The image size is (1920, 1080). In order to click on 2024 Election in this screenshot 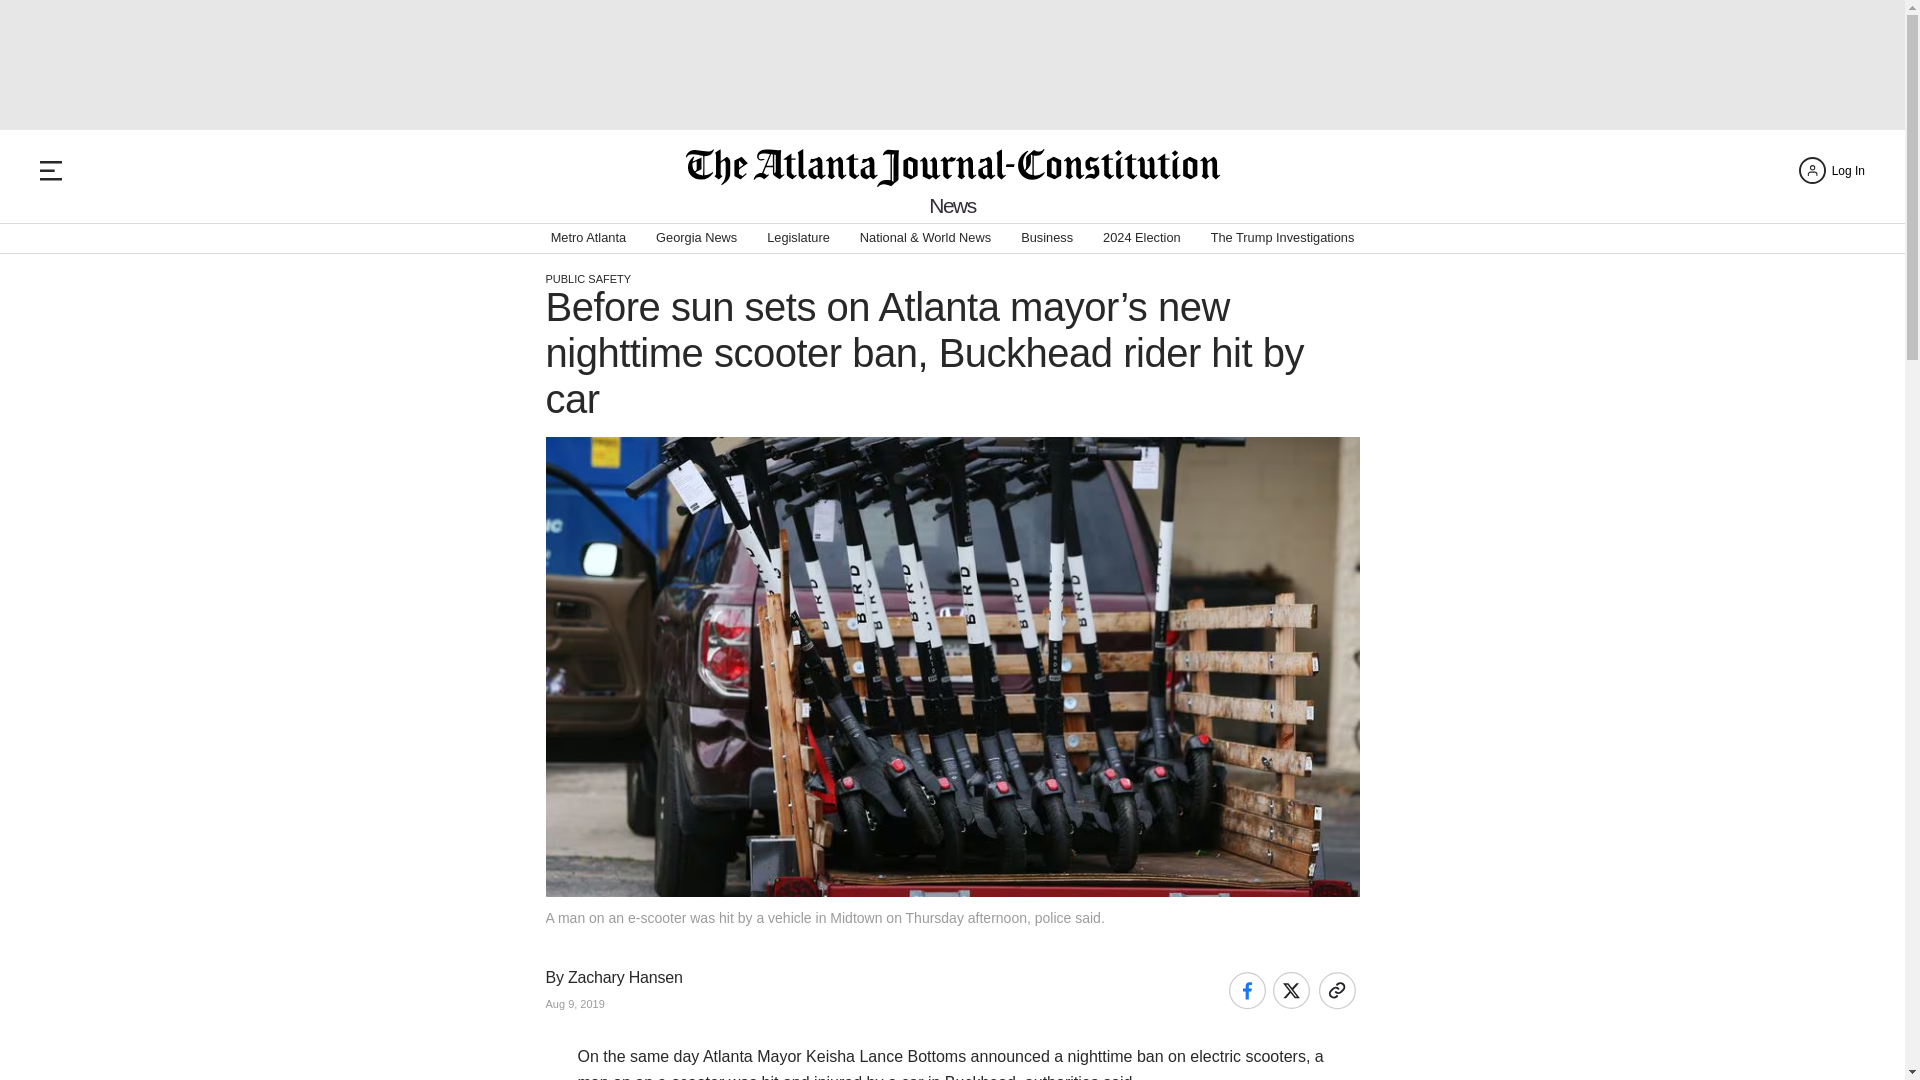, I will do `click(1141, 238)`.